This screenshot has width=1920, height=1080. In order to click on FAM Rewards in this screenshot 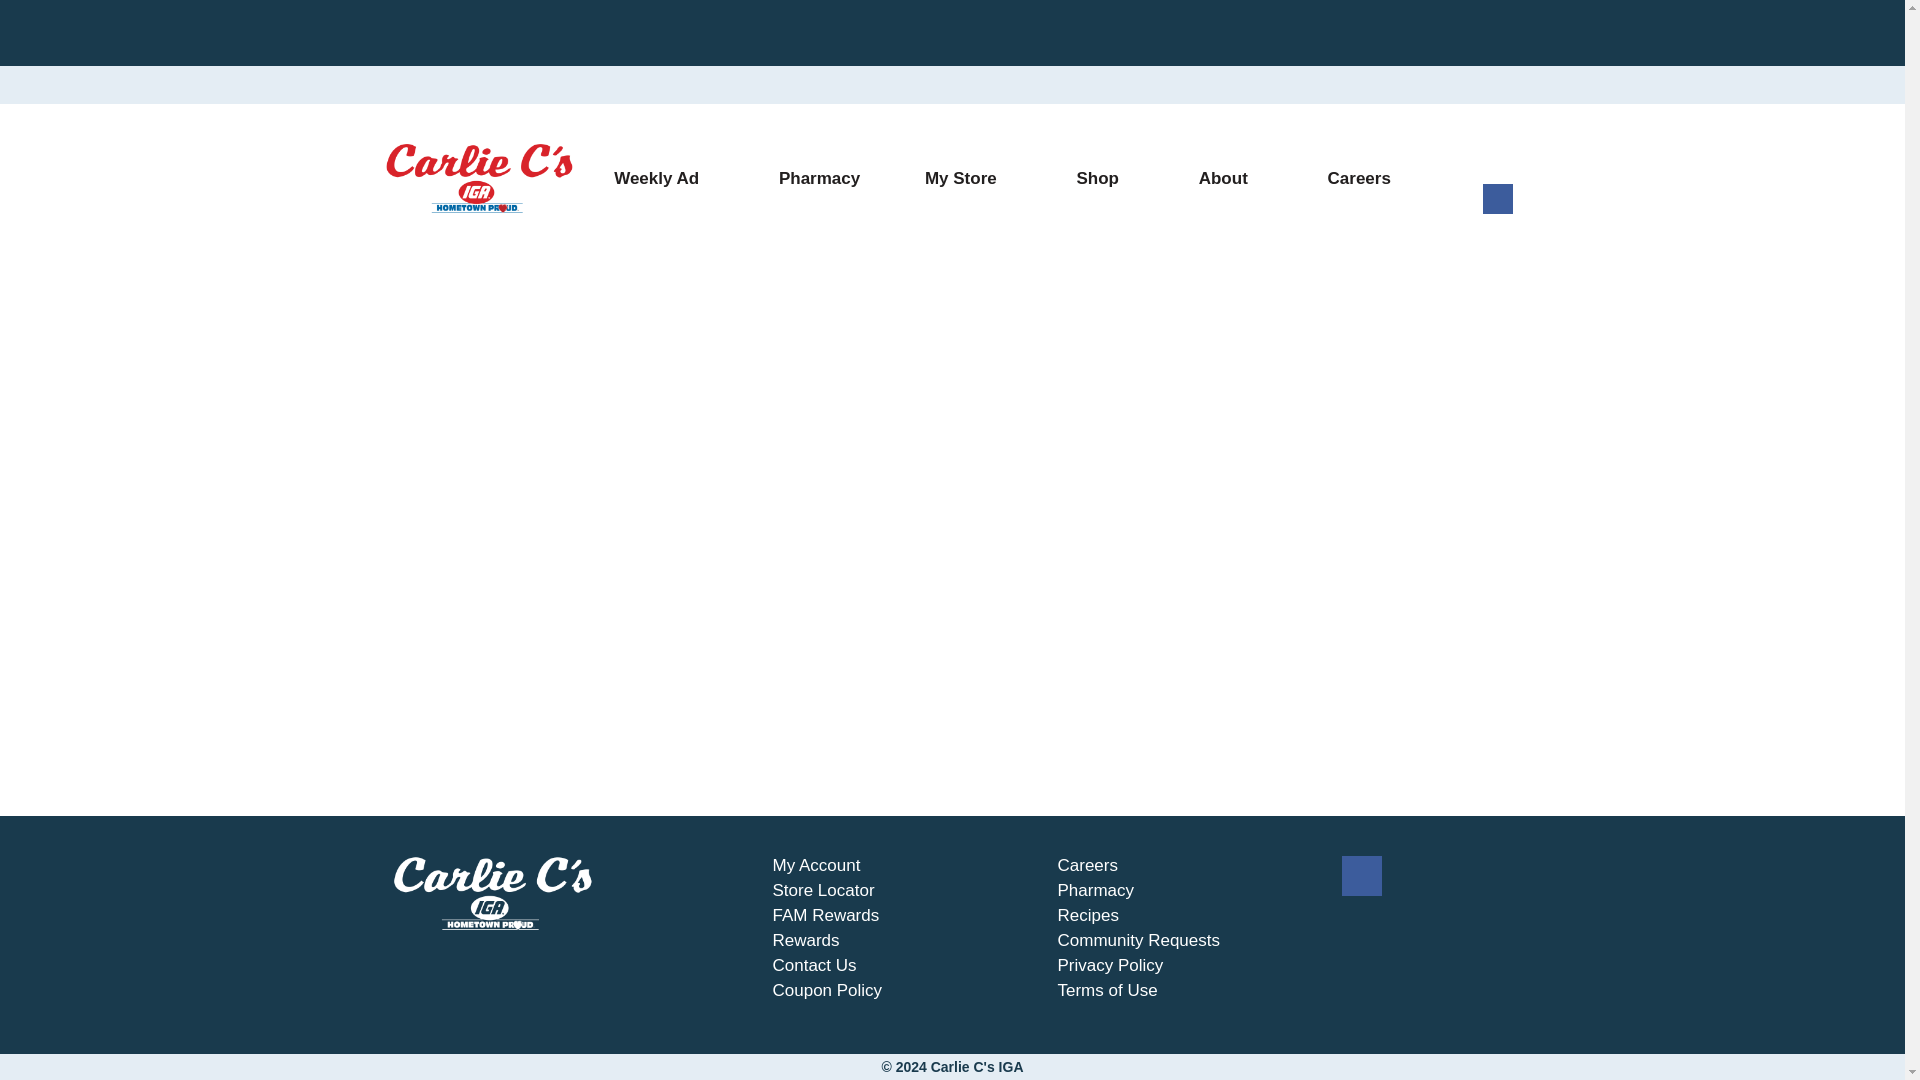, I will do `click(825, 916)`.